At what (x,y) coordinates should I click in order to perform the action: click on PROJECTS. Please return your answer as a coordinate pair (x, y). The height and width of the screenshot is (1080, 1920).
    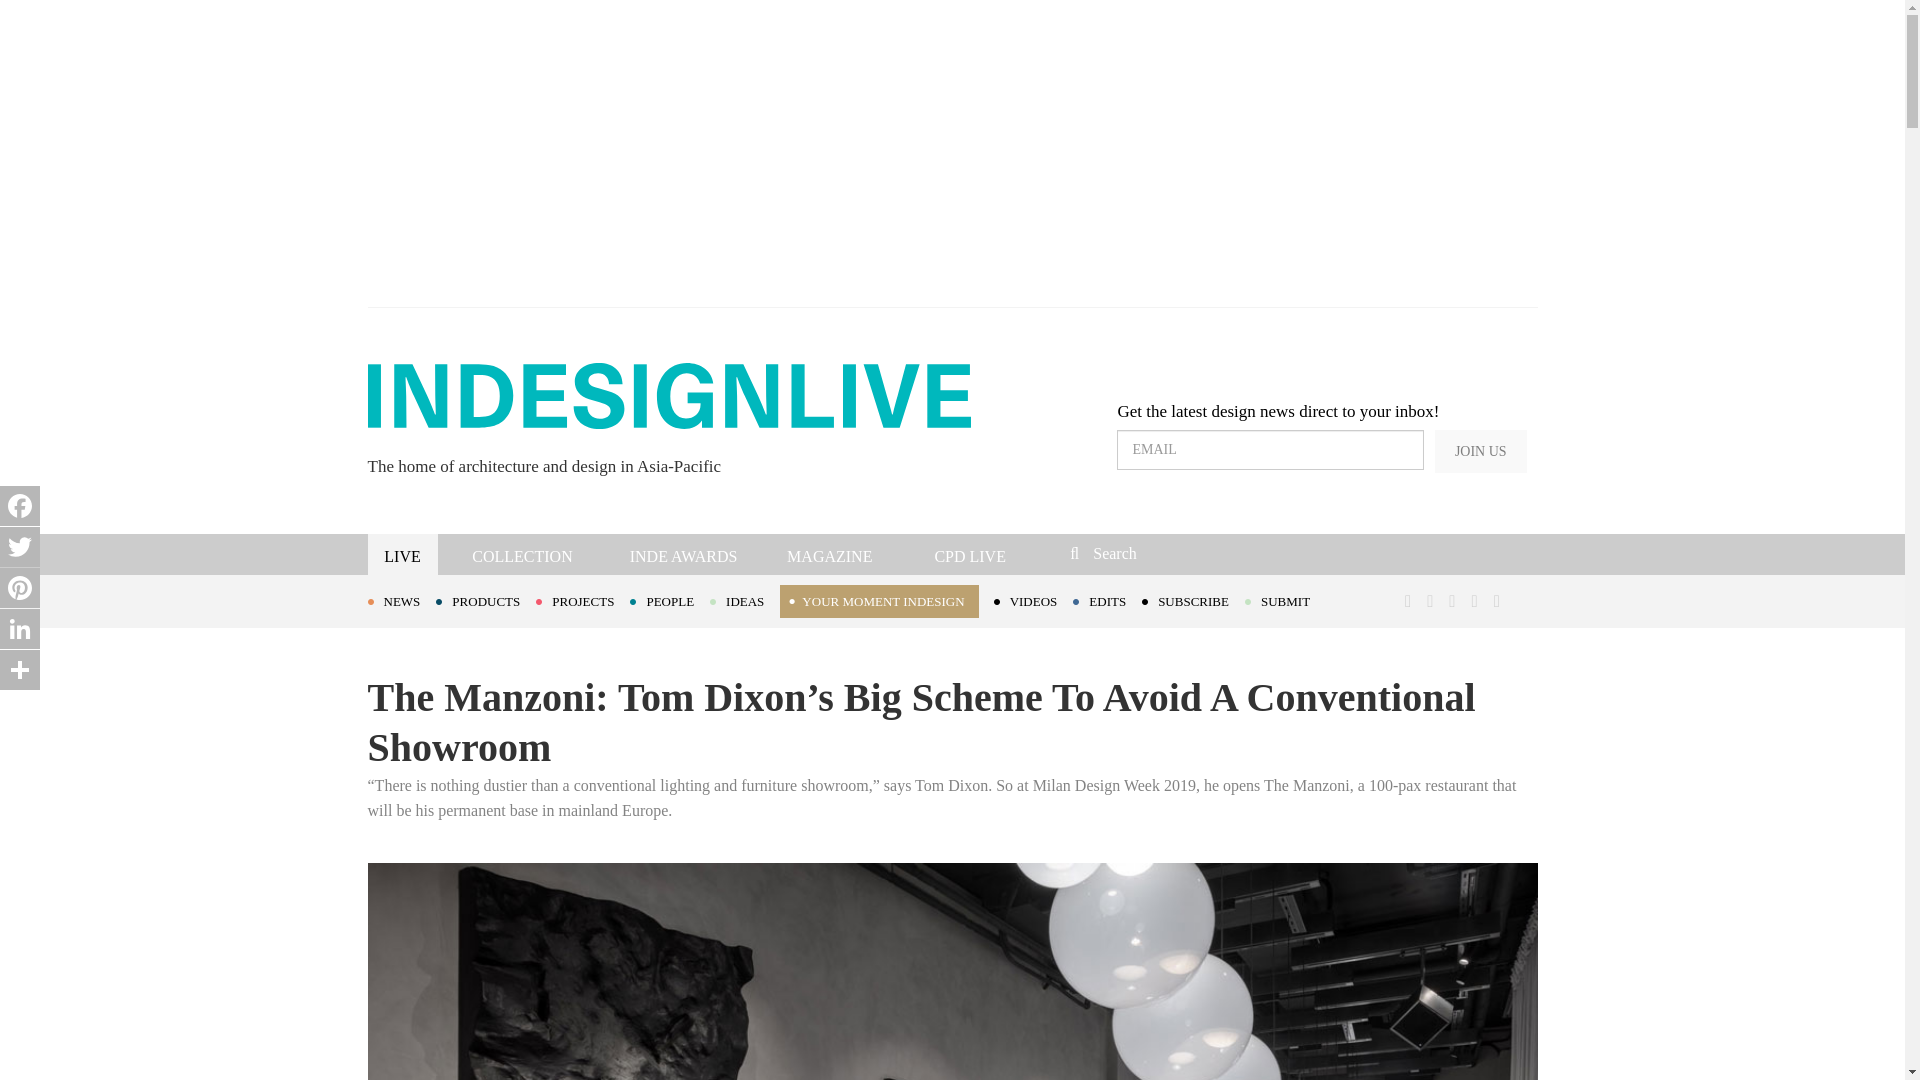
    Looking at the image, I should click on (582, 600).